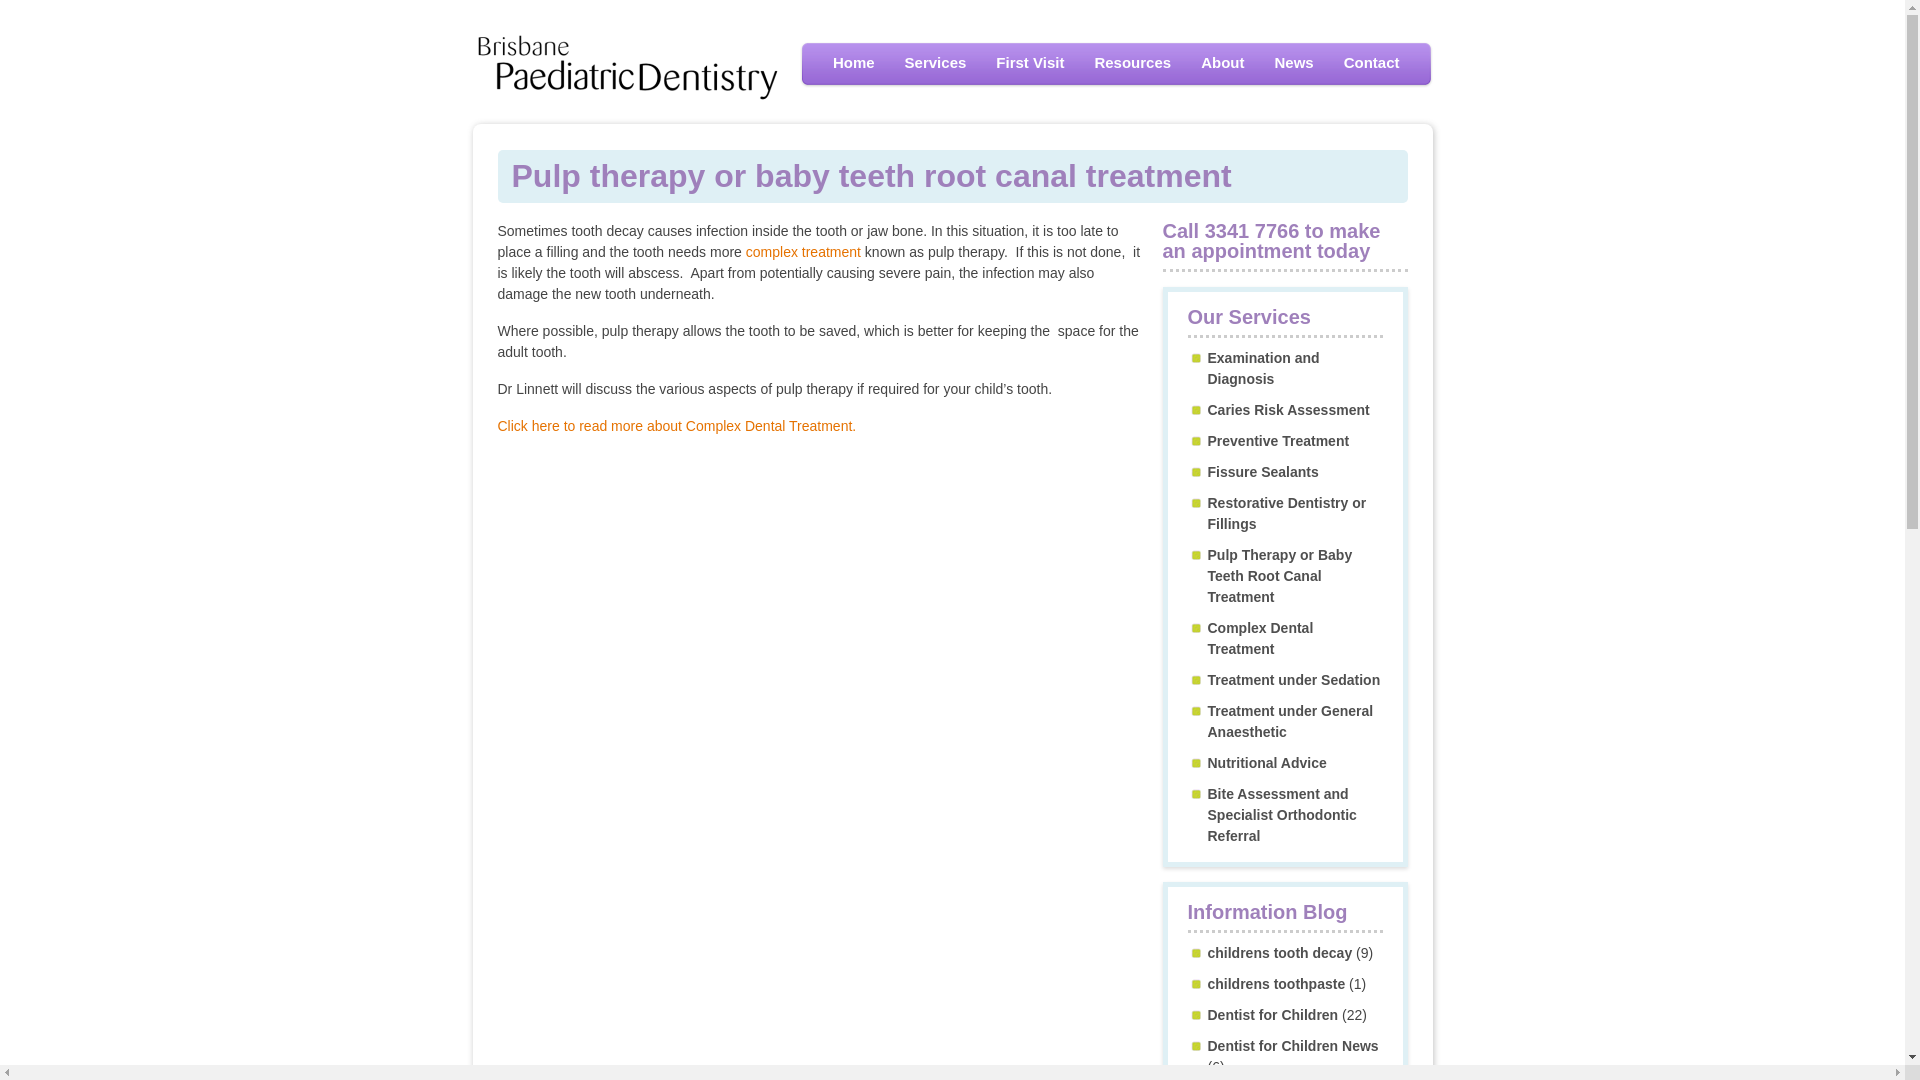  What do you see at coordinates (1264, 472) in the screenshot?
I see `Fissure Sealants` at bounding box center [1264, 472].